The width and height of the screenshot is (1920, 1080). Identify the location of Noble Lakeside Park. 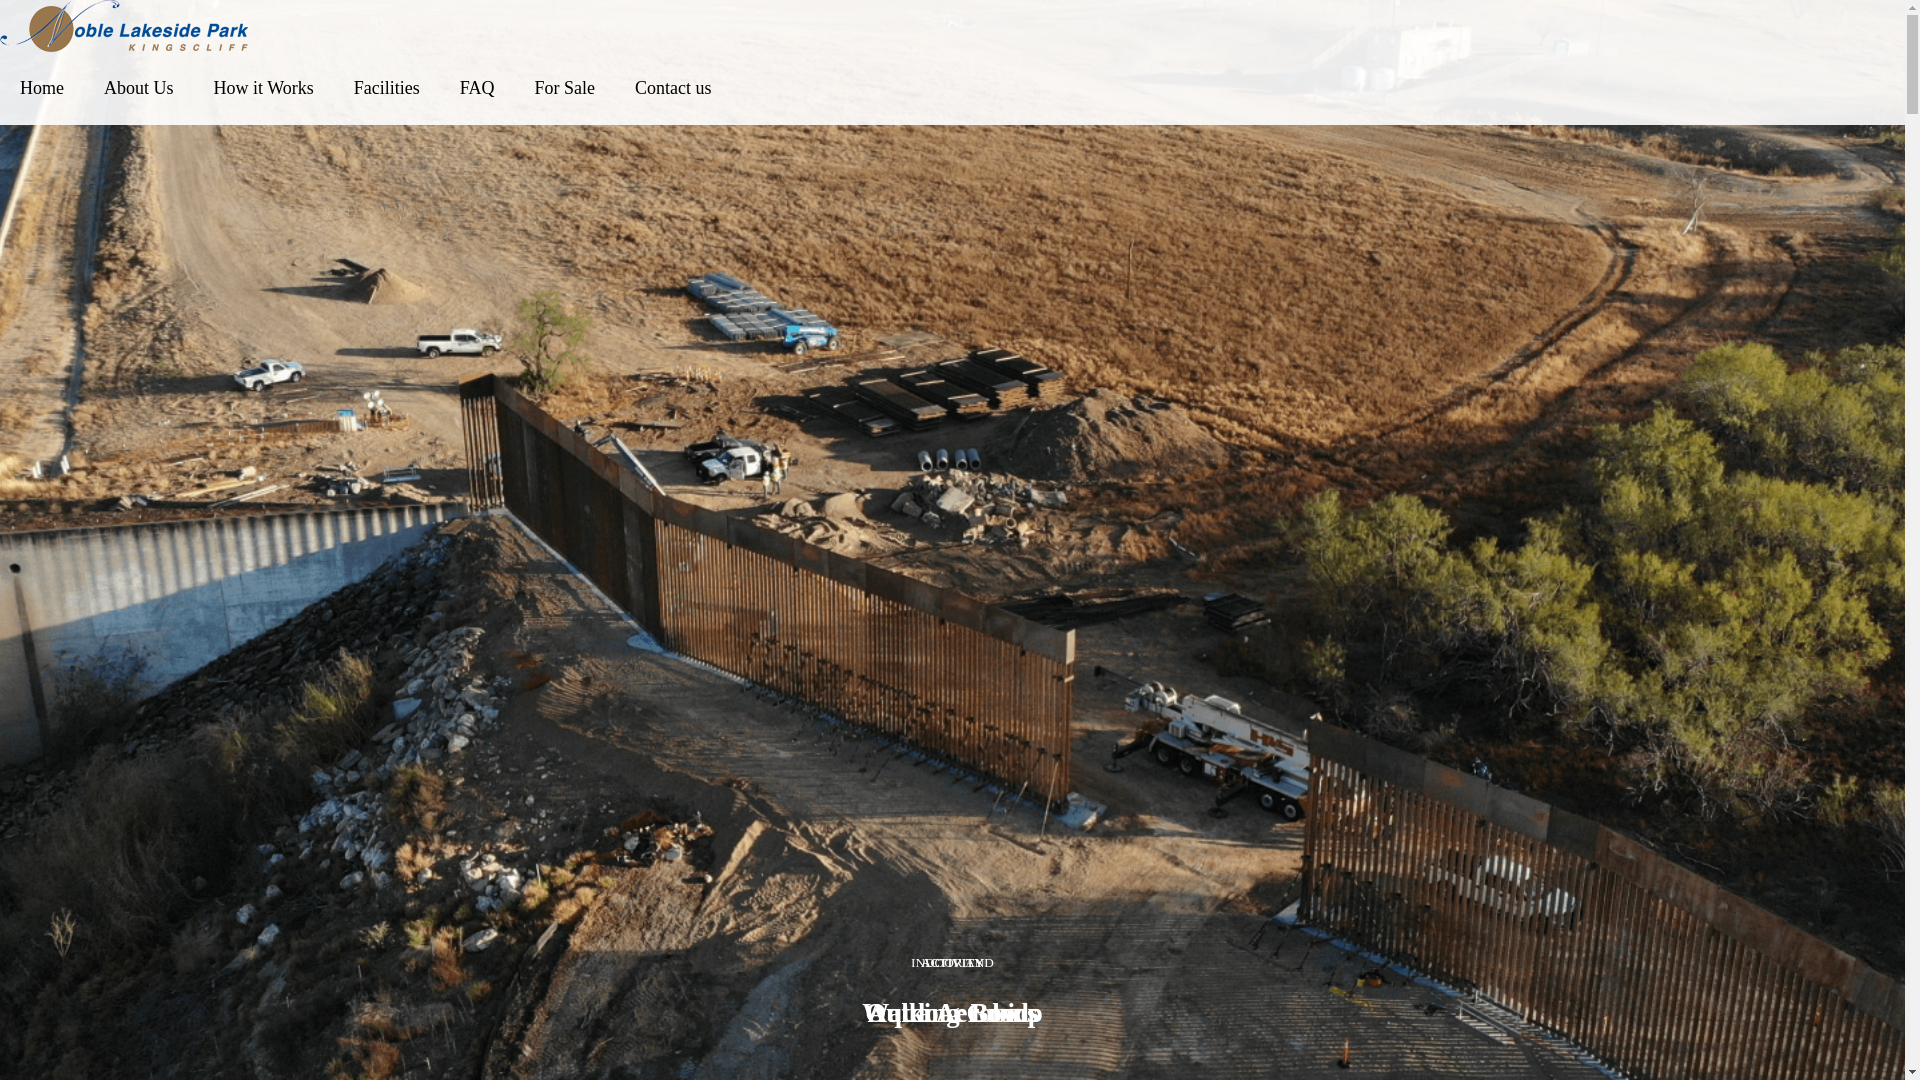
(952, 26).